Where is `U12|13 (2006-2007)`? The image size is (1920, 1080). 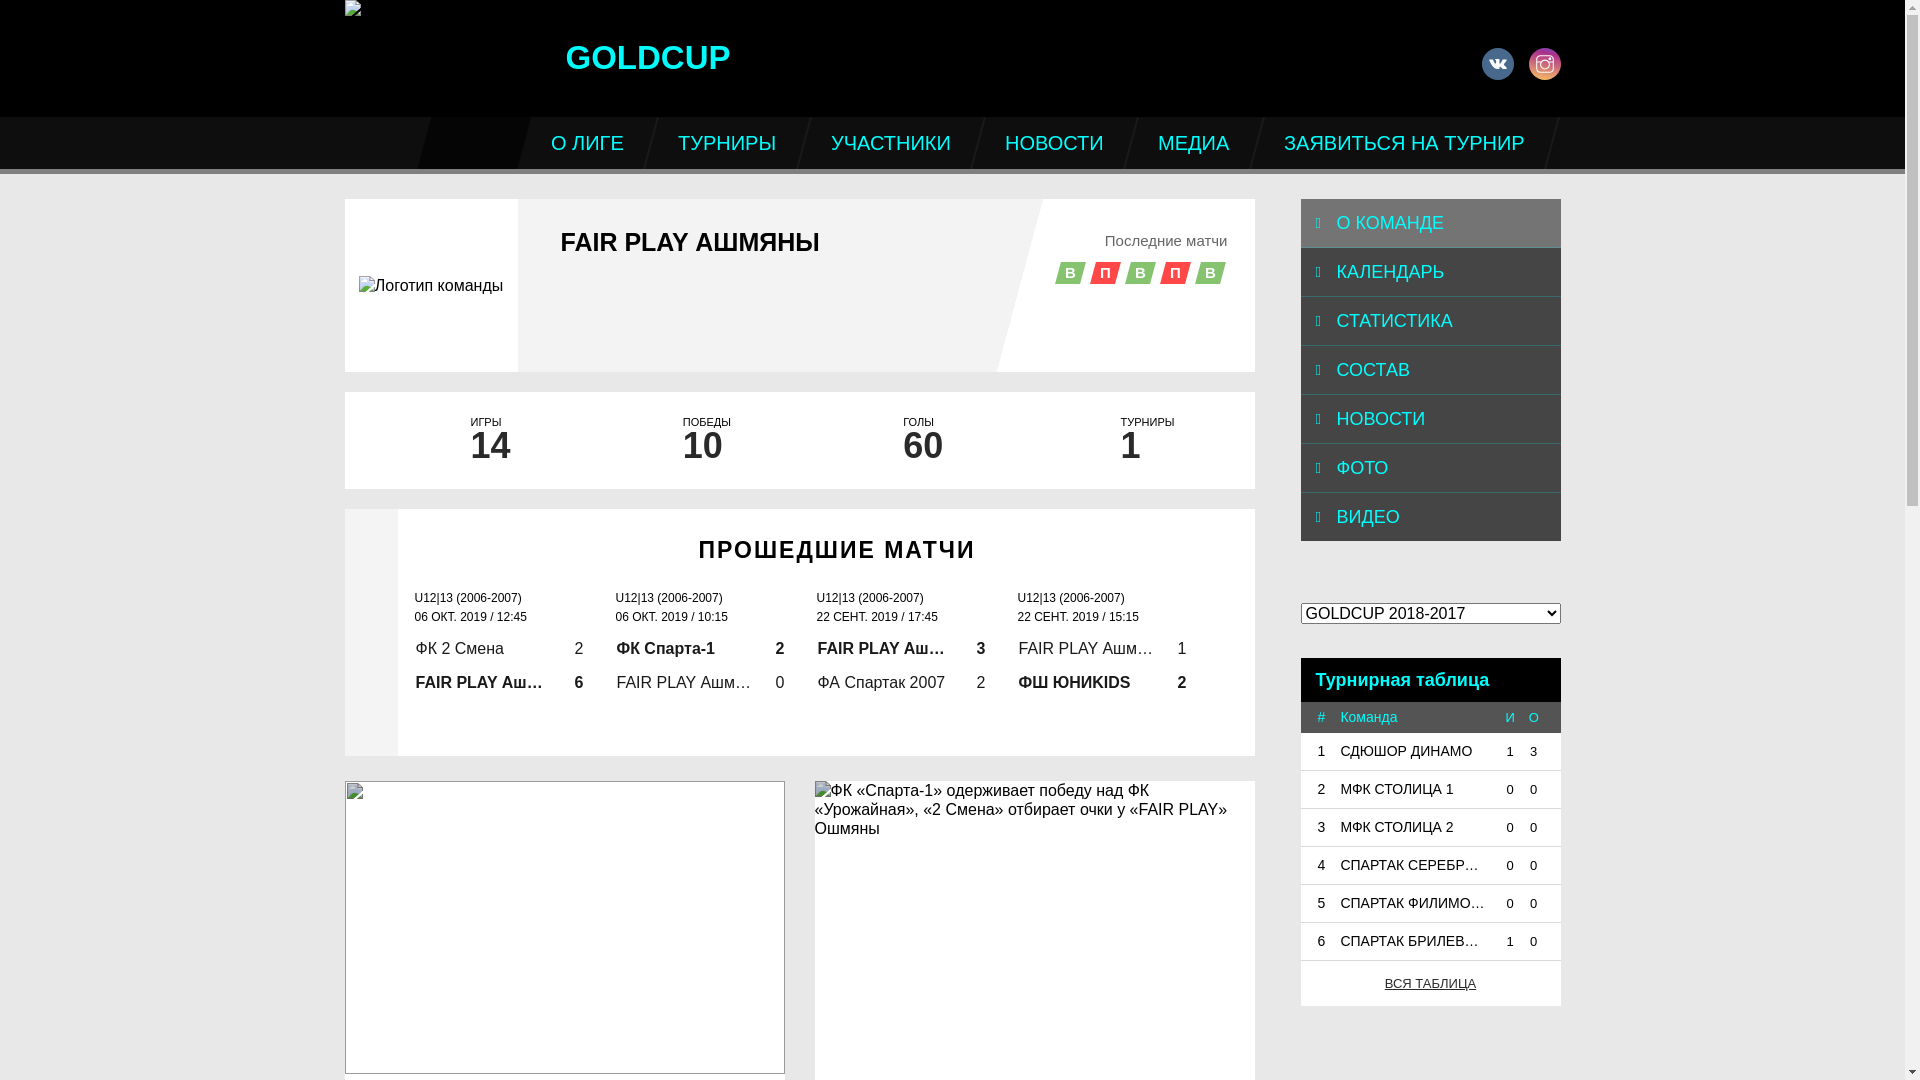 U12|13 (2006-2007) is located at coordinates (491, 598).